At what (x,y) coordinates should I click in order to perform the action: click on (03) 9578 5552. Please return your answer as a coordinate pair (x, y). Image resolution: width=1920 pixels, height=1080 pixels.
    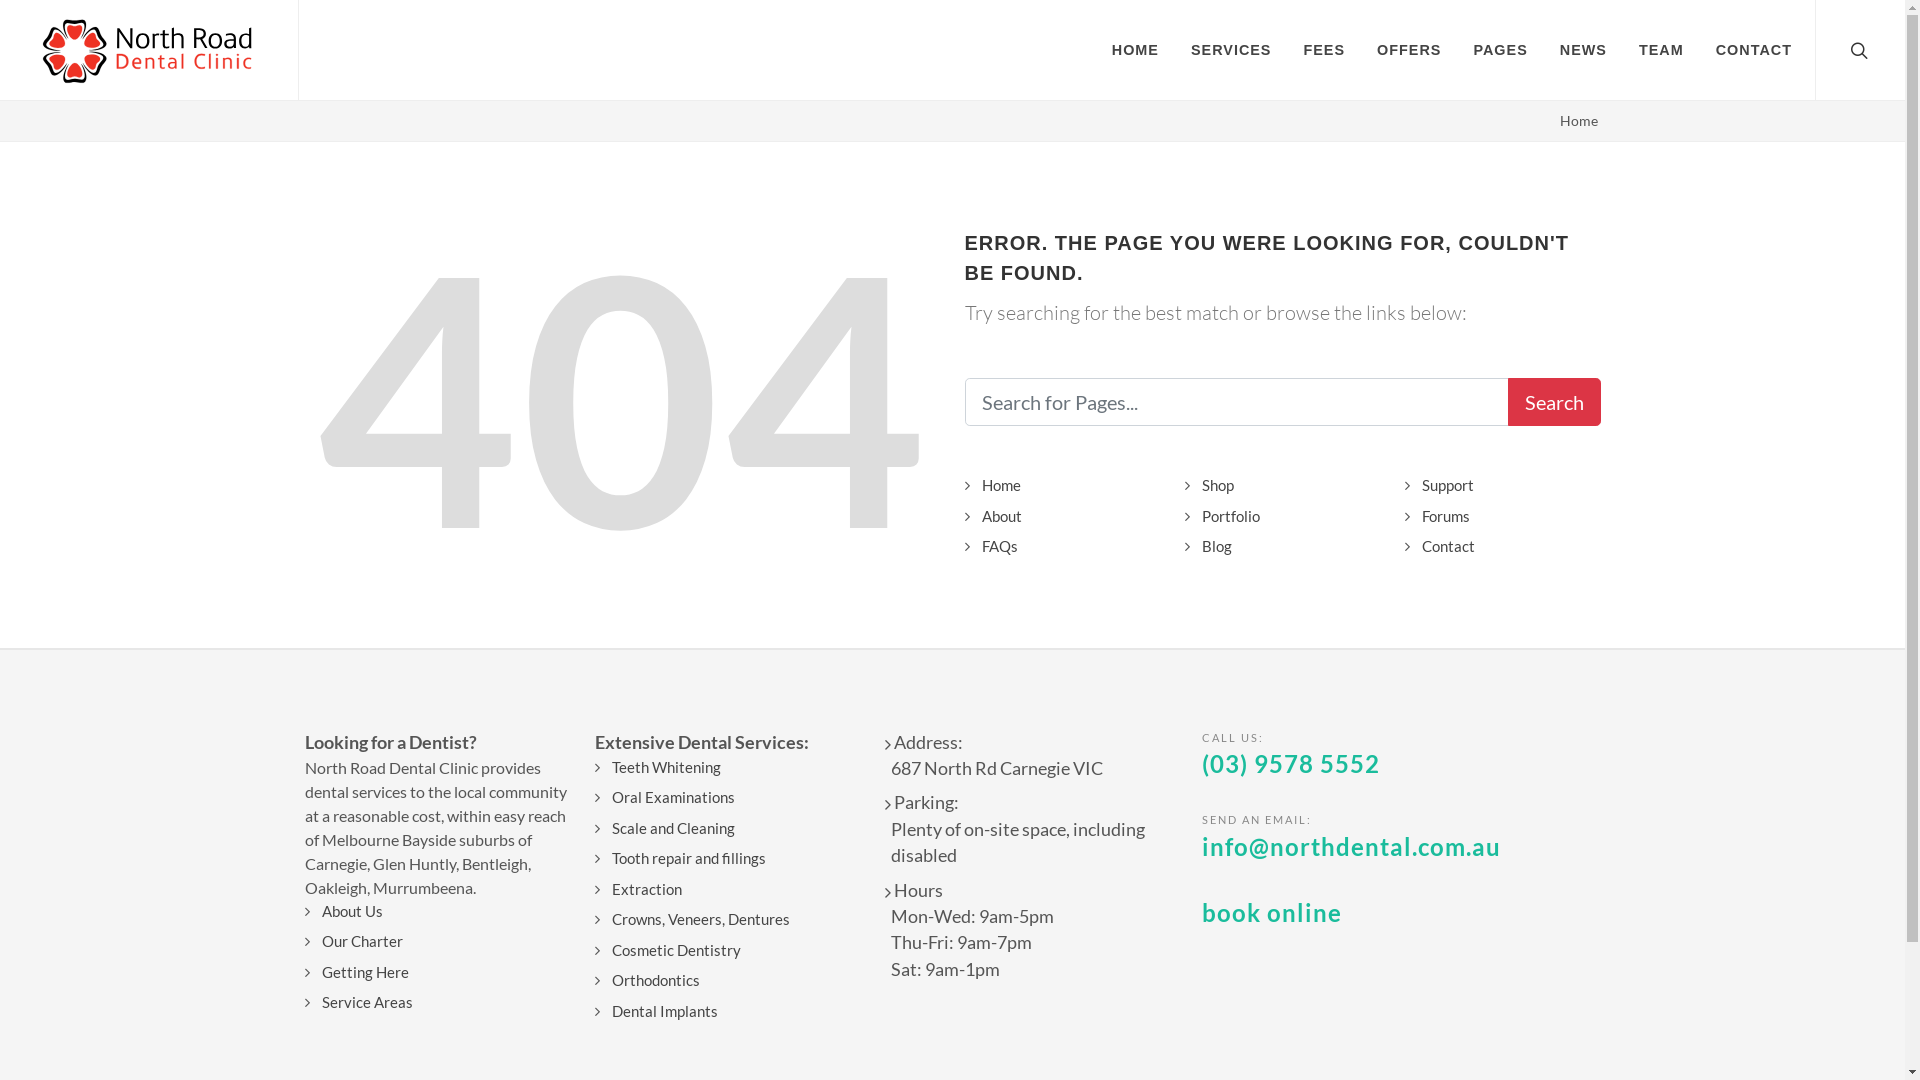
    Looking at the image, I should click on (1291, 764).